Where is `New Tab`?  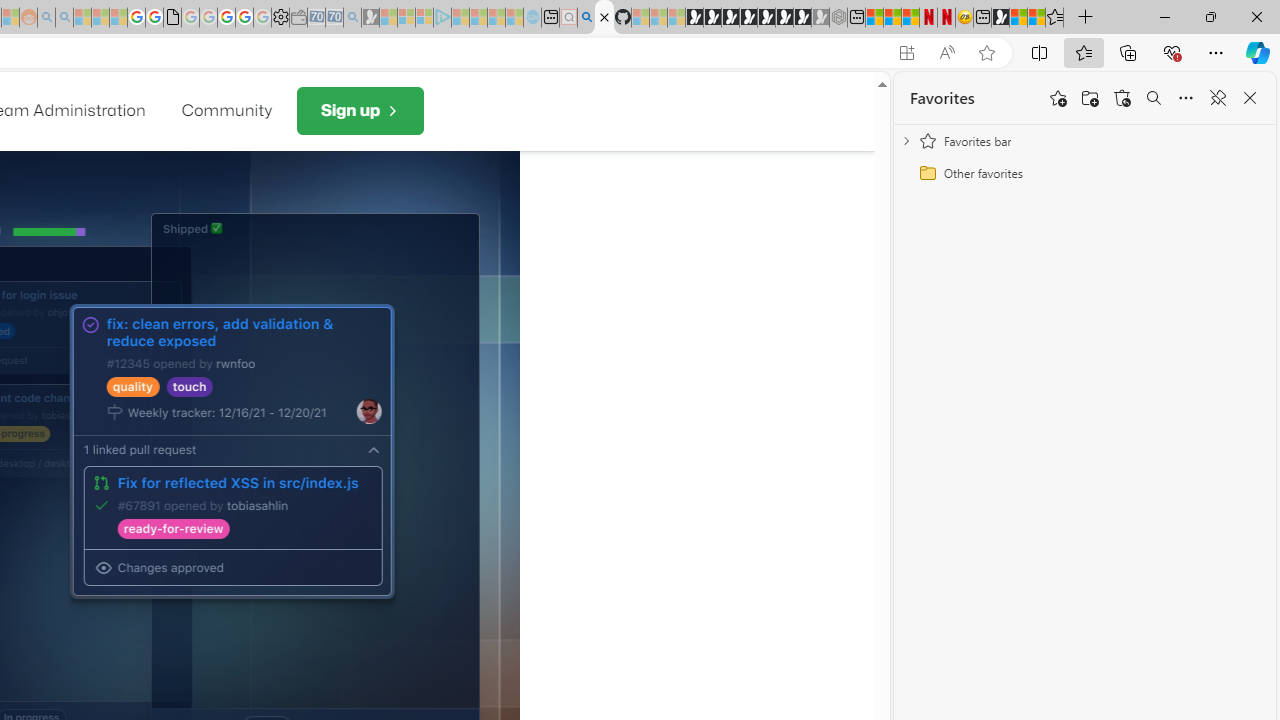
New Tab is located at coordinates (1086, 18).